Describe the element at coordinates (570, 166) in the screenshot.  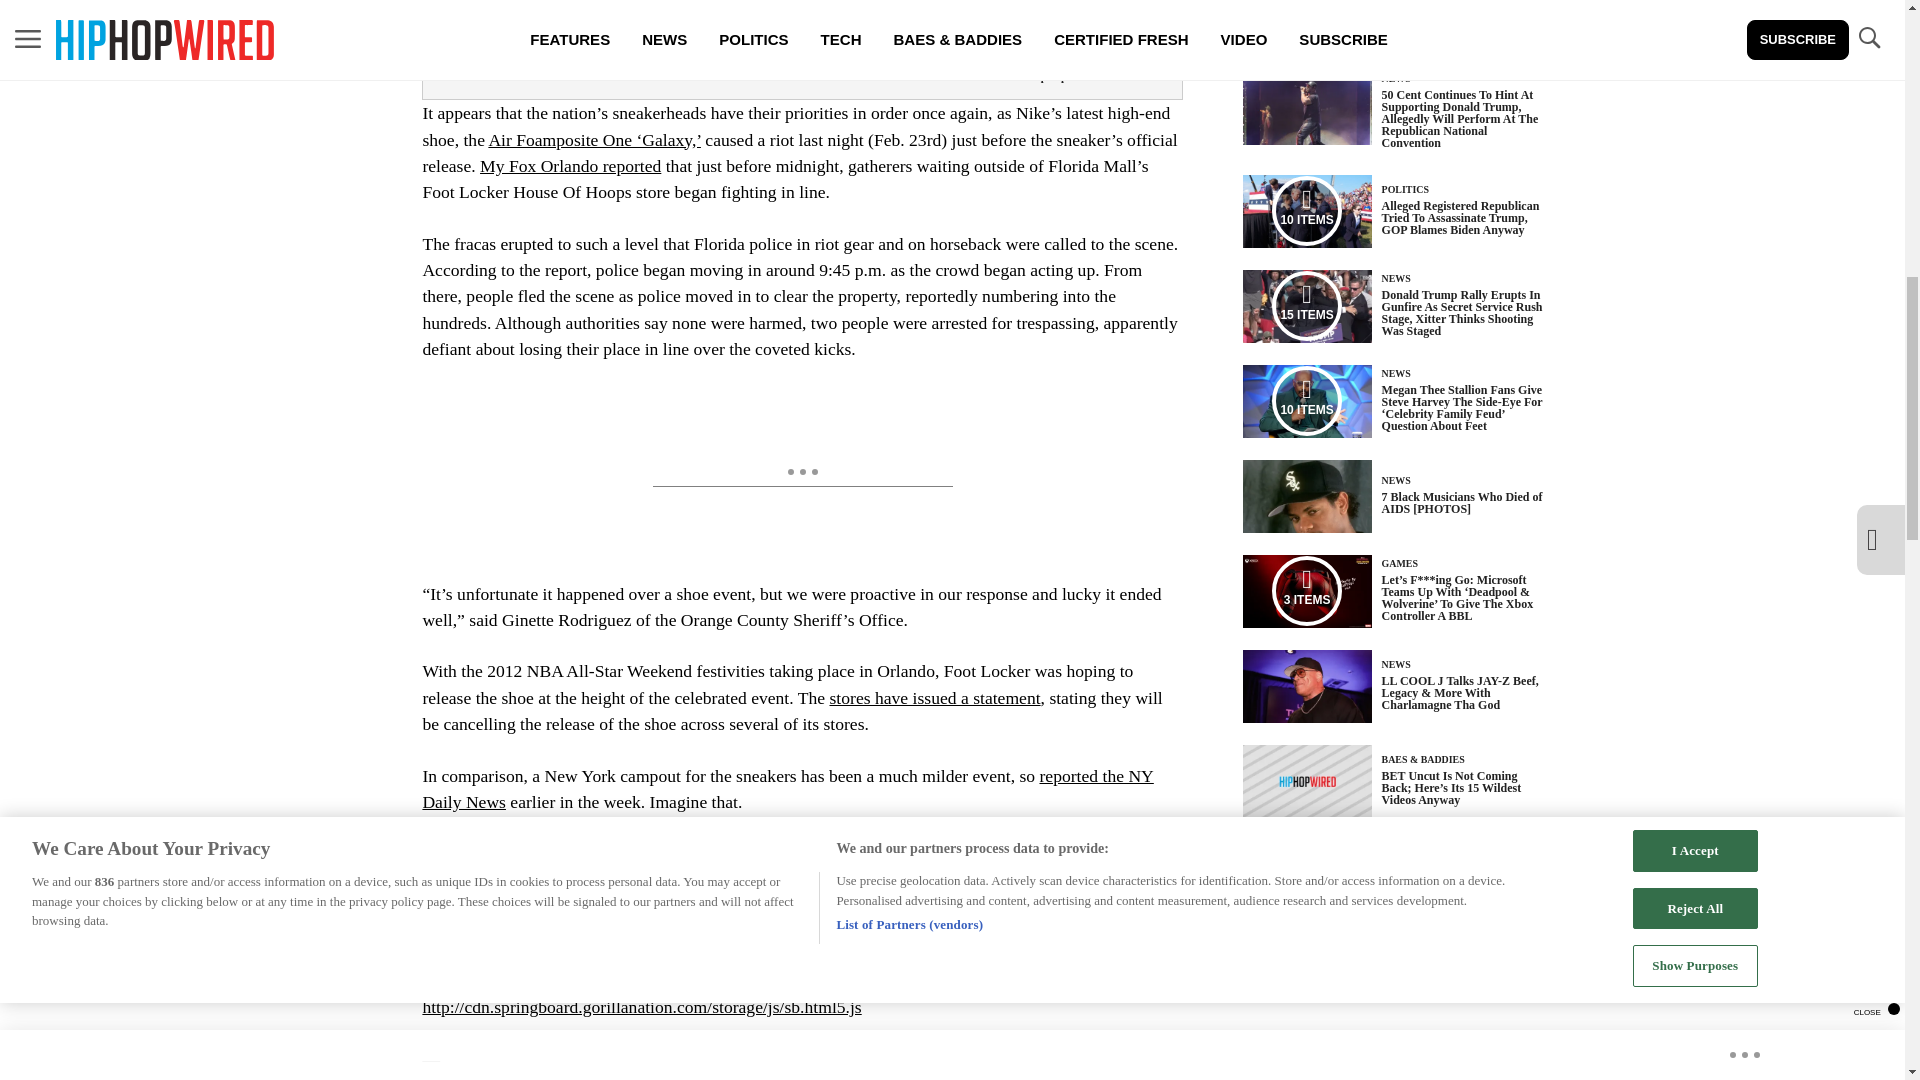
I see `My Fox Orlando reported` at that location.